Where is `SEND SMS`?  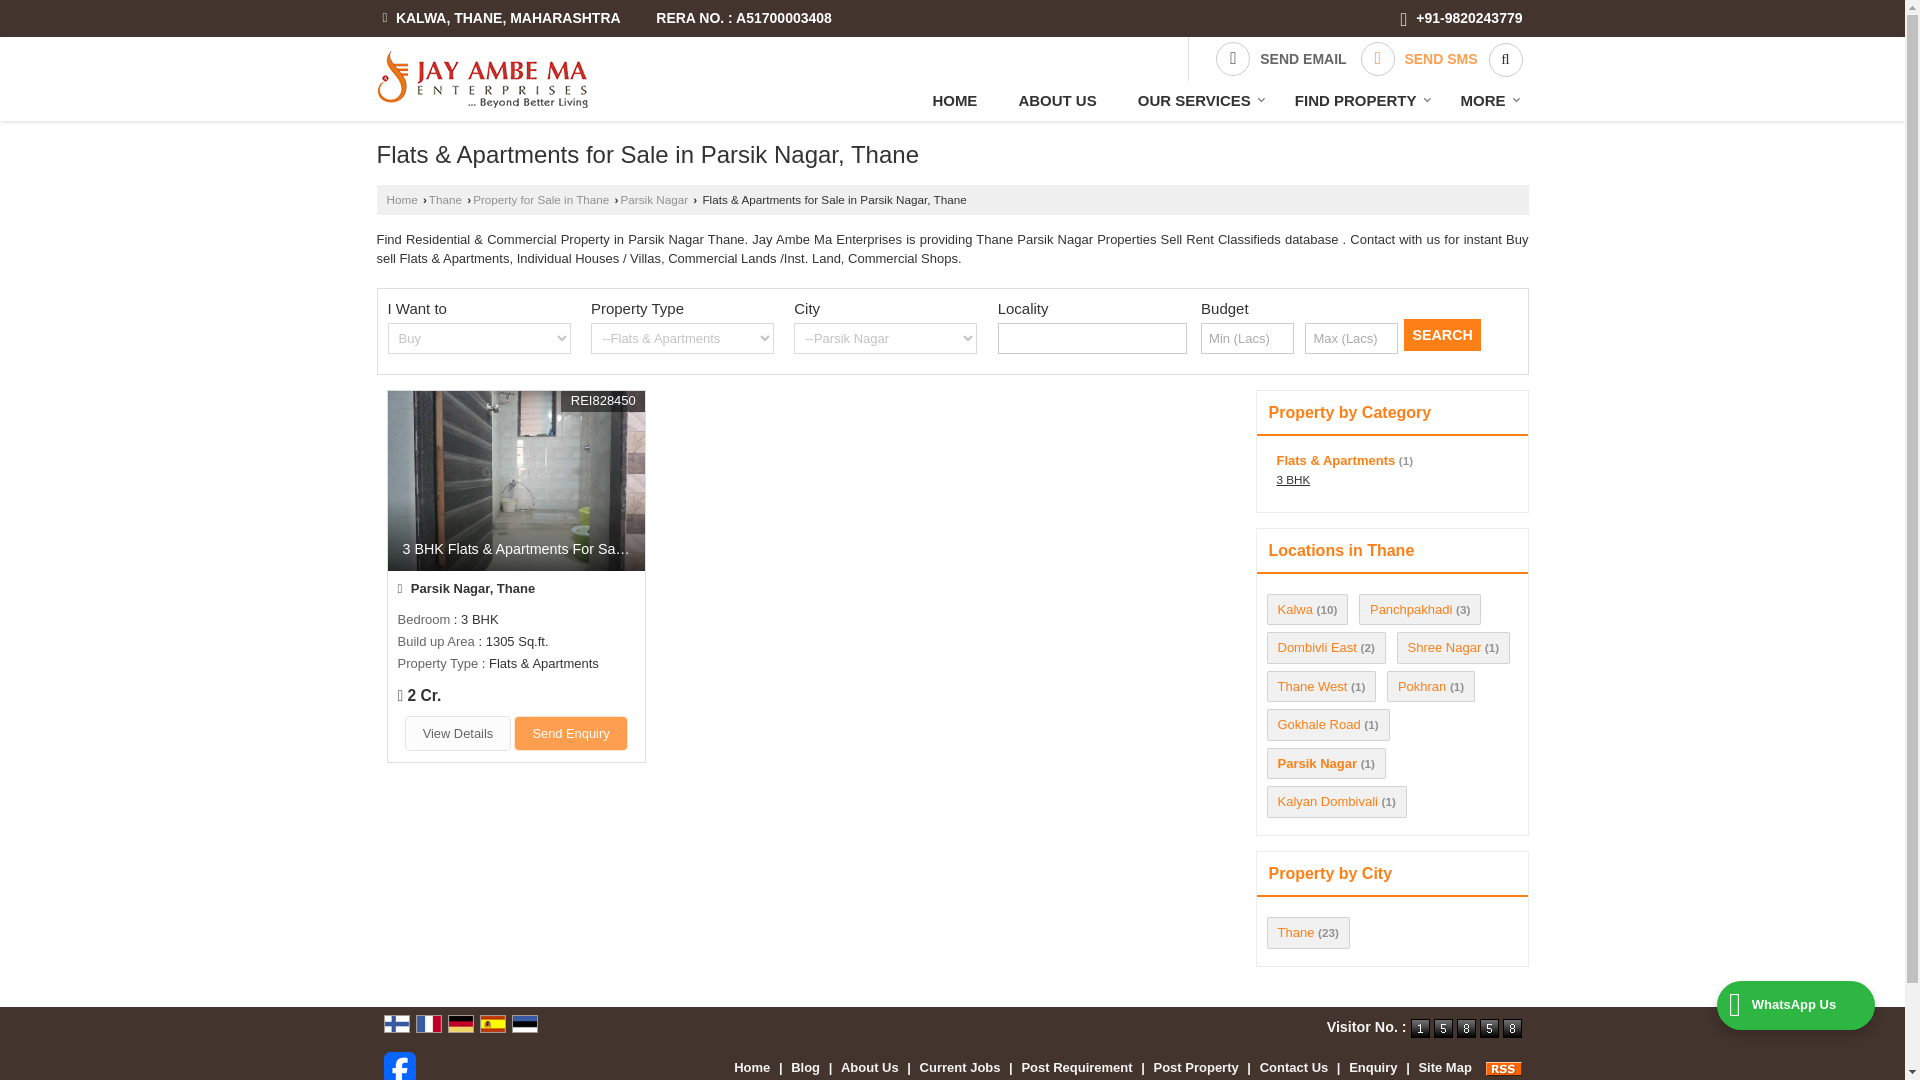
SEND SMS is located at coordinates (1418, 58).